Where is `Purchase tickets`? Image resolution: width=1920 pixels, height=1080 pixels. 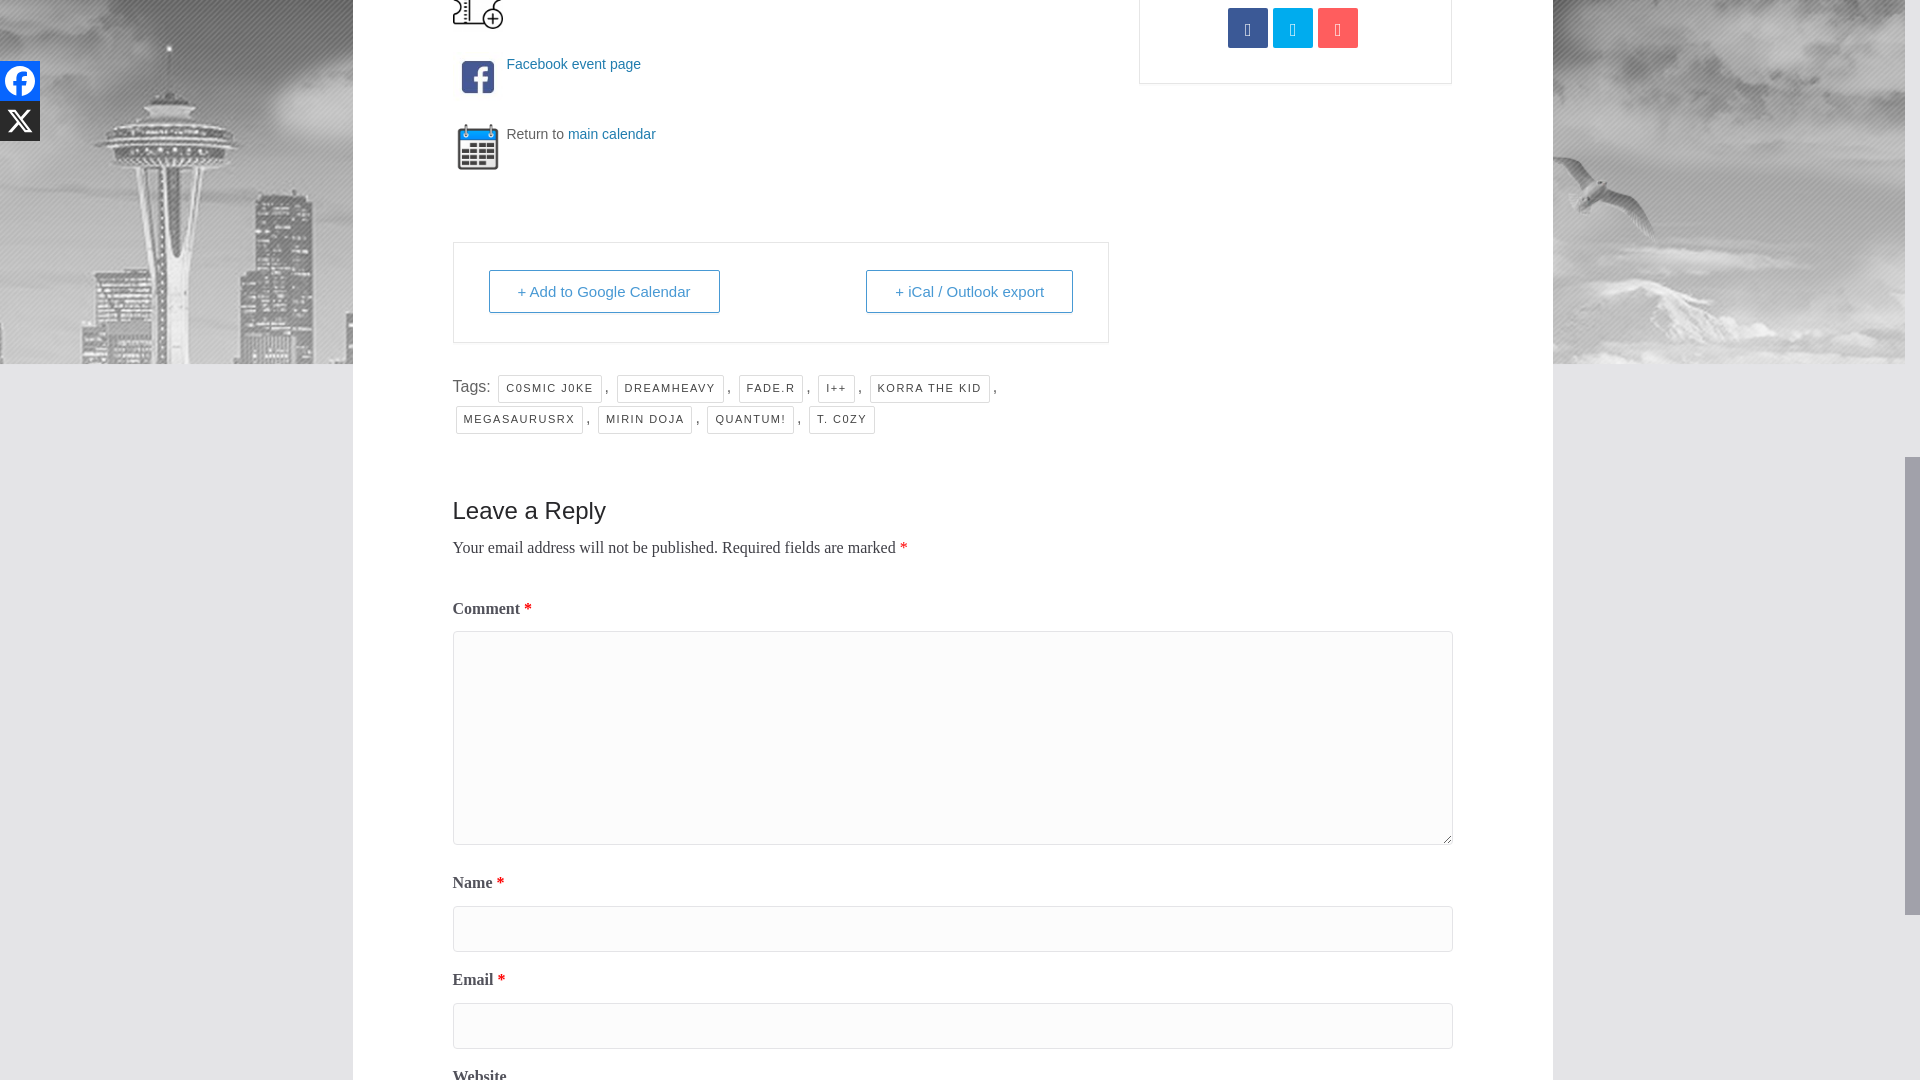
Purchase tickets is located at coordinates (557, 1).